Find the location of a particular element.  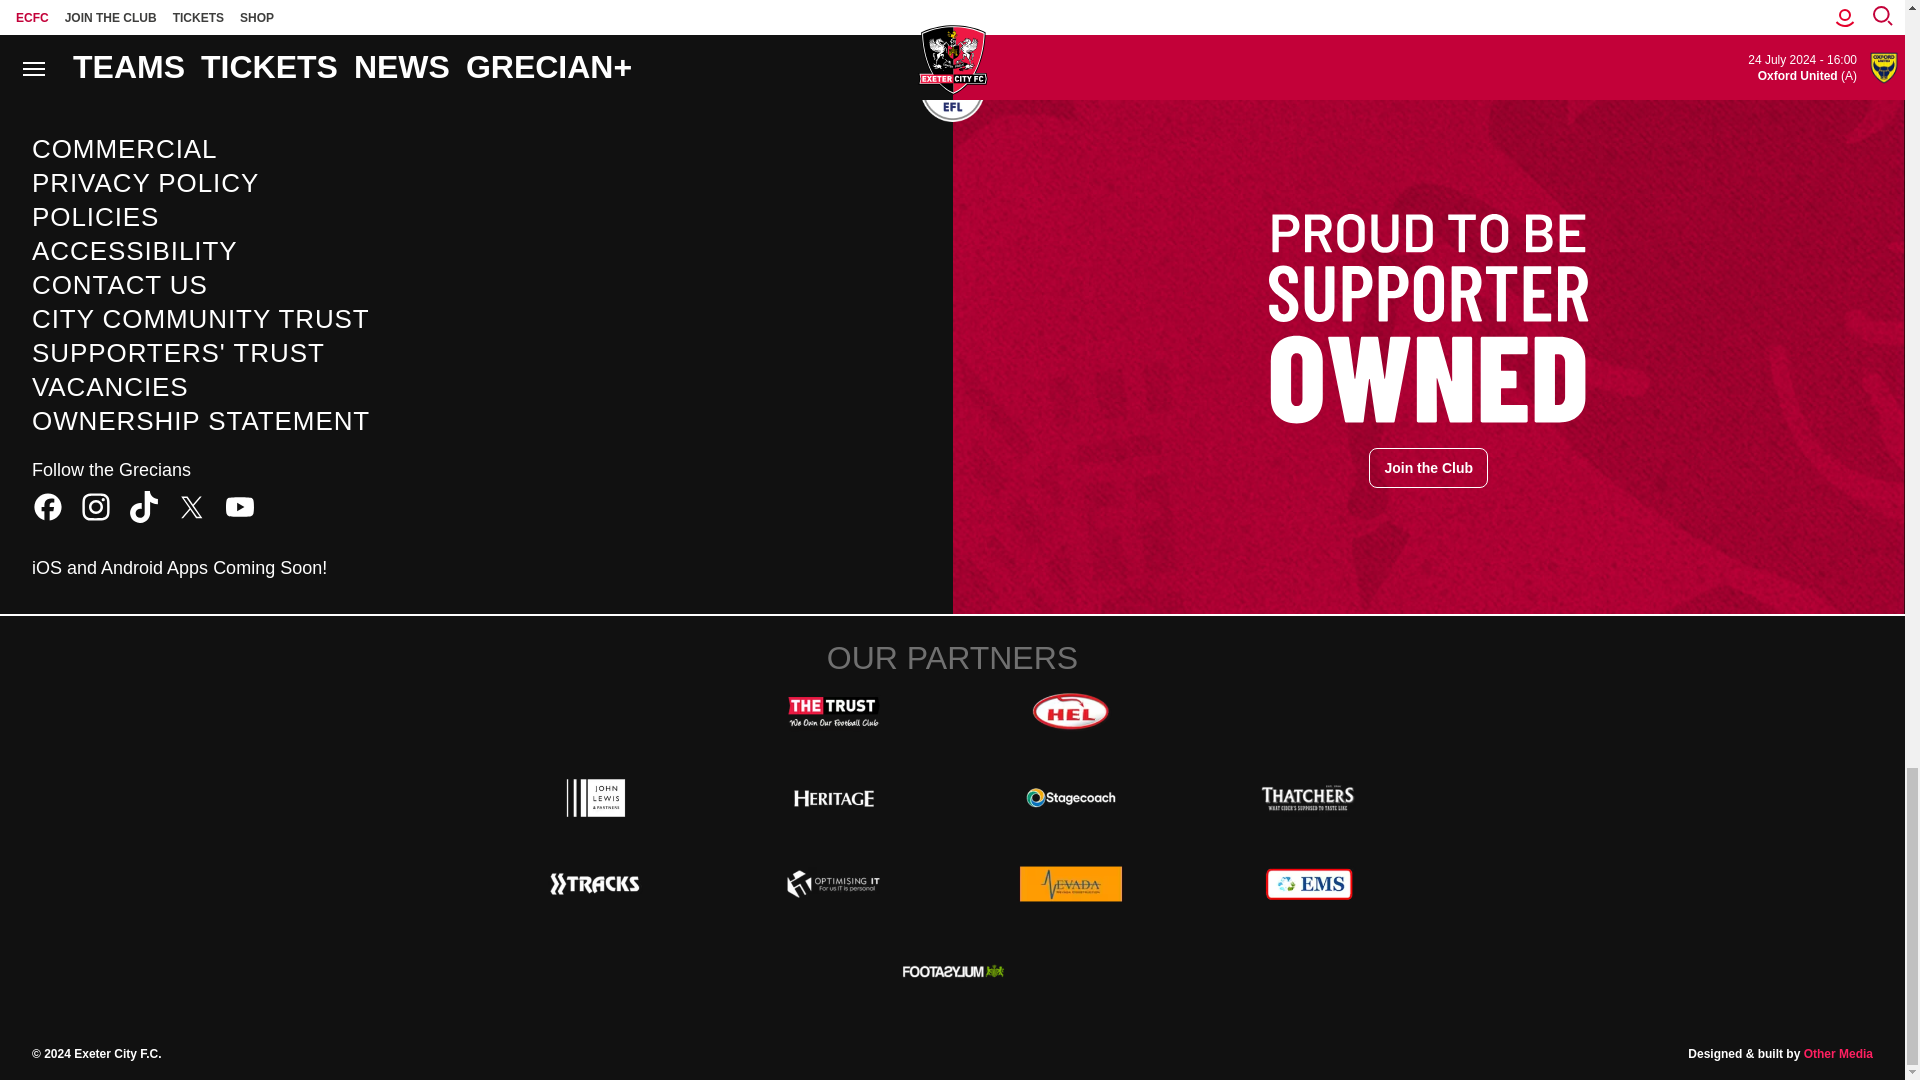

The Trust is located at coordinates (834, 712).